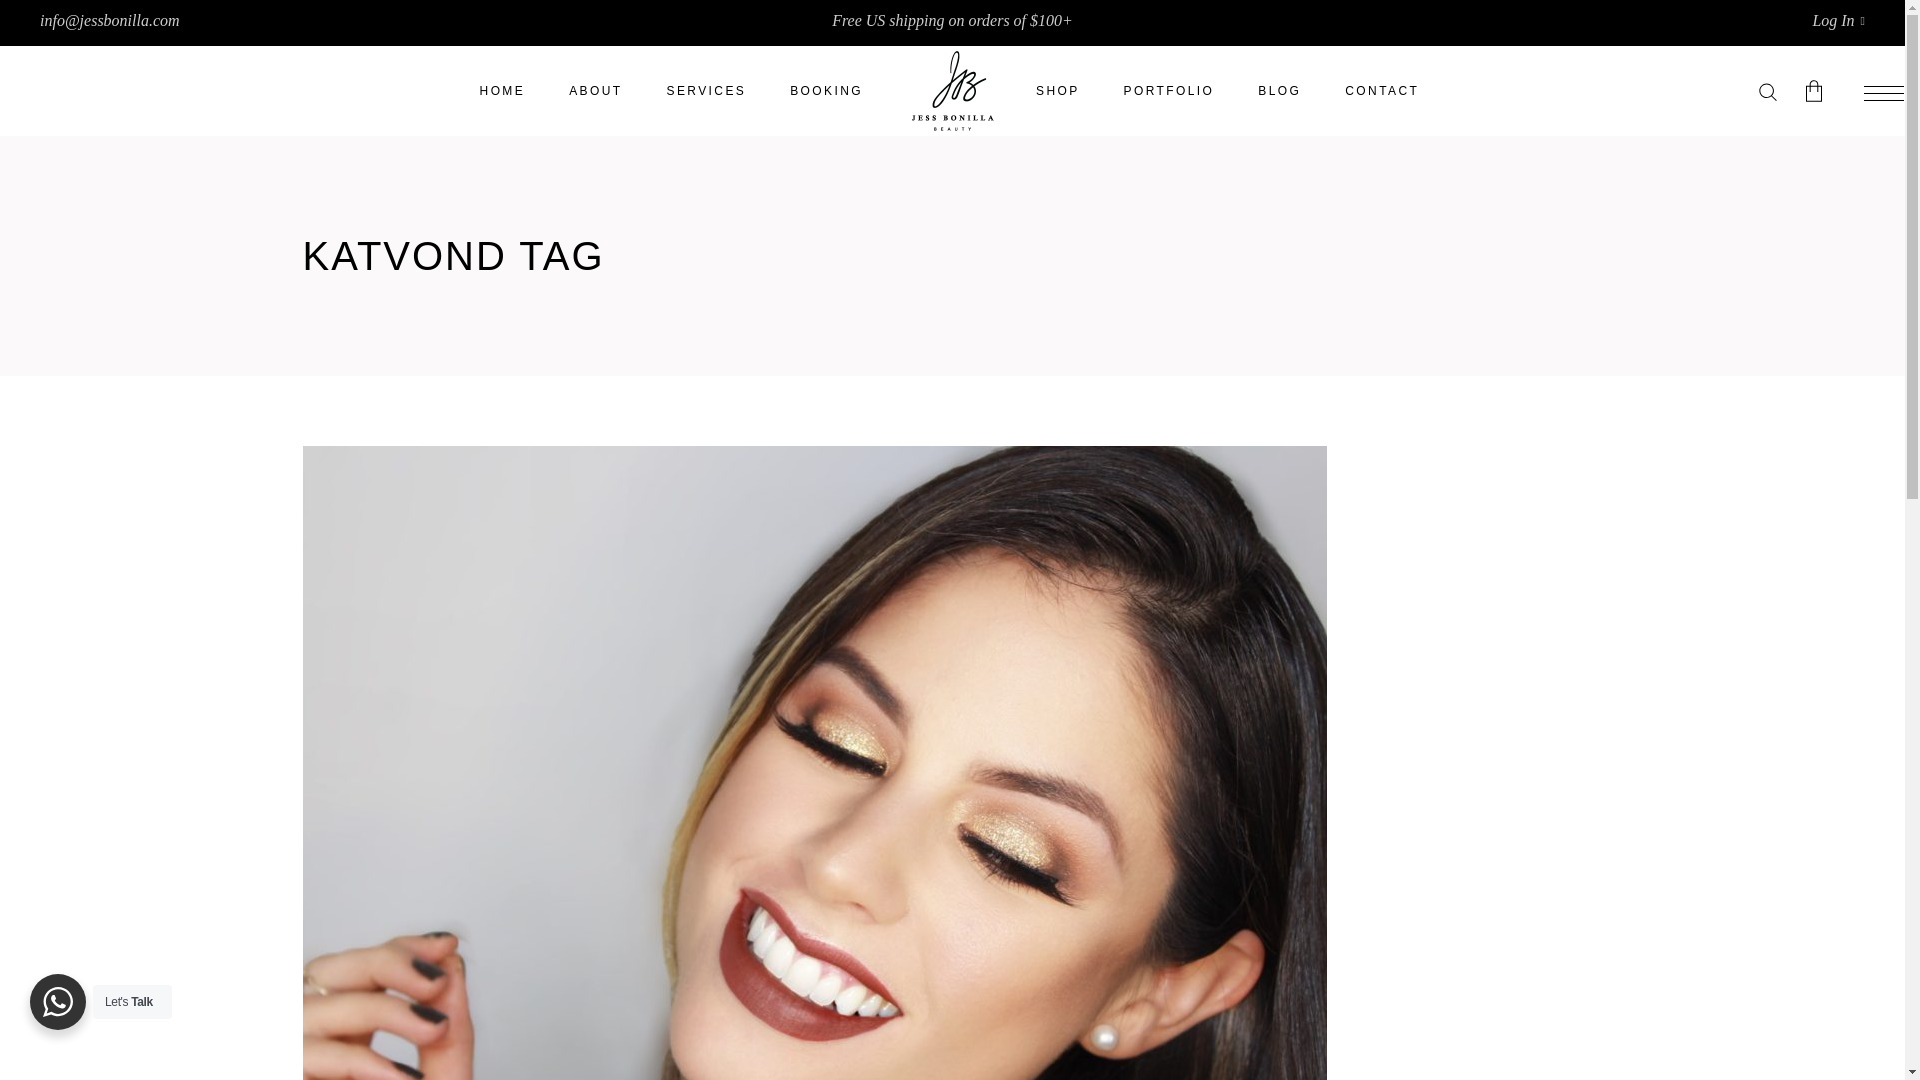  What do you see at coordinates (1169, 91) in the screenshot?
I see `PORTFOLIO` at bounding box center [1169, 91].